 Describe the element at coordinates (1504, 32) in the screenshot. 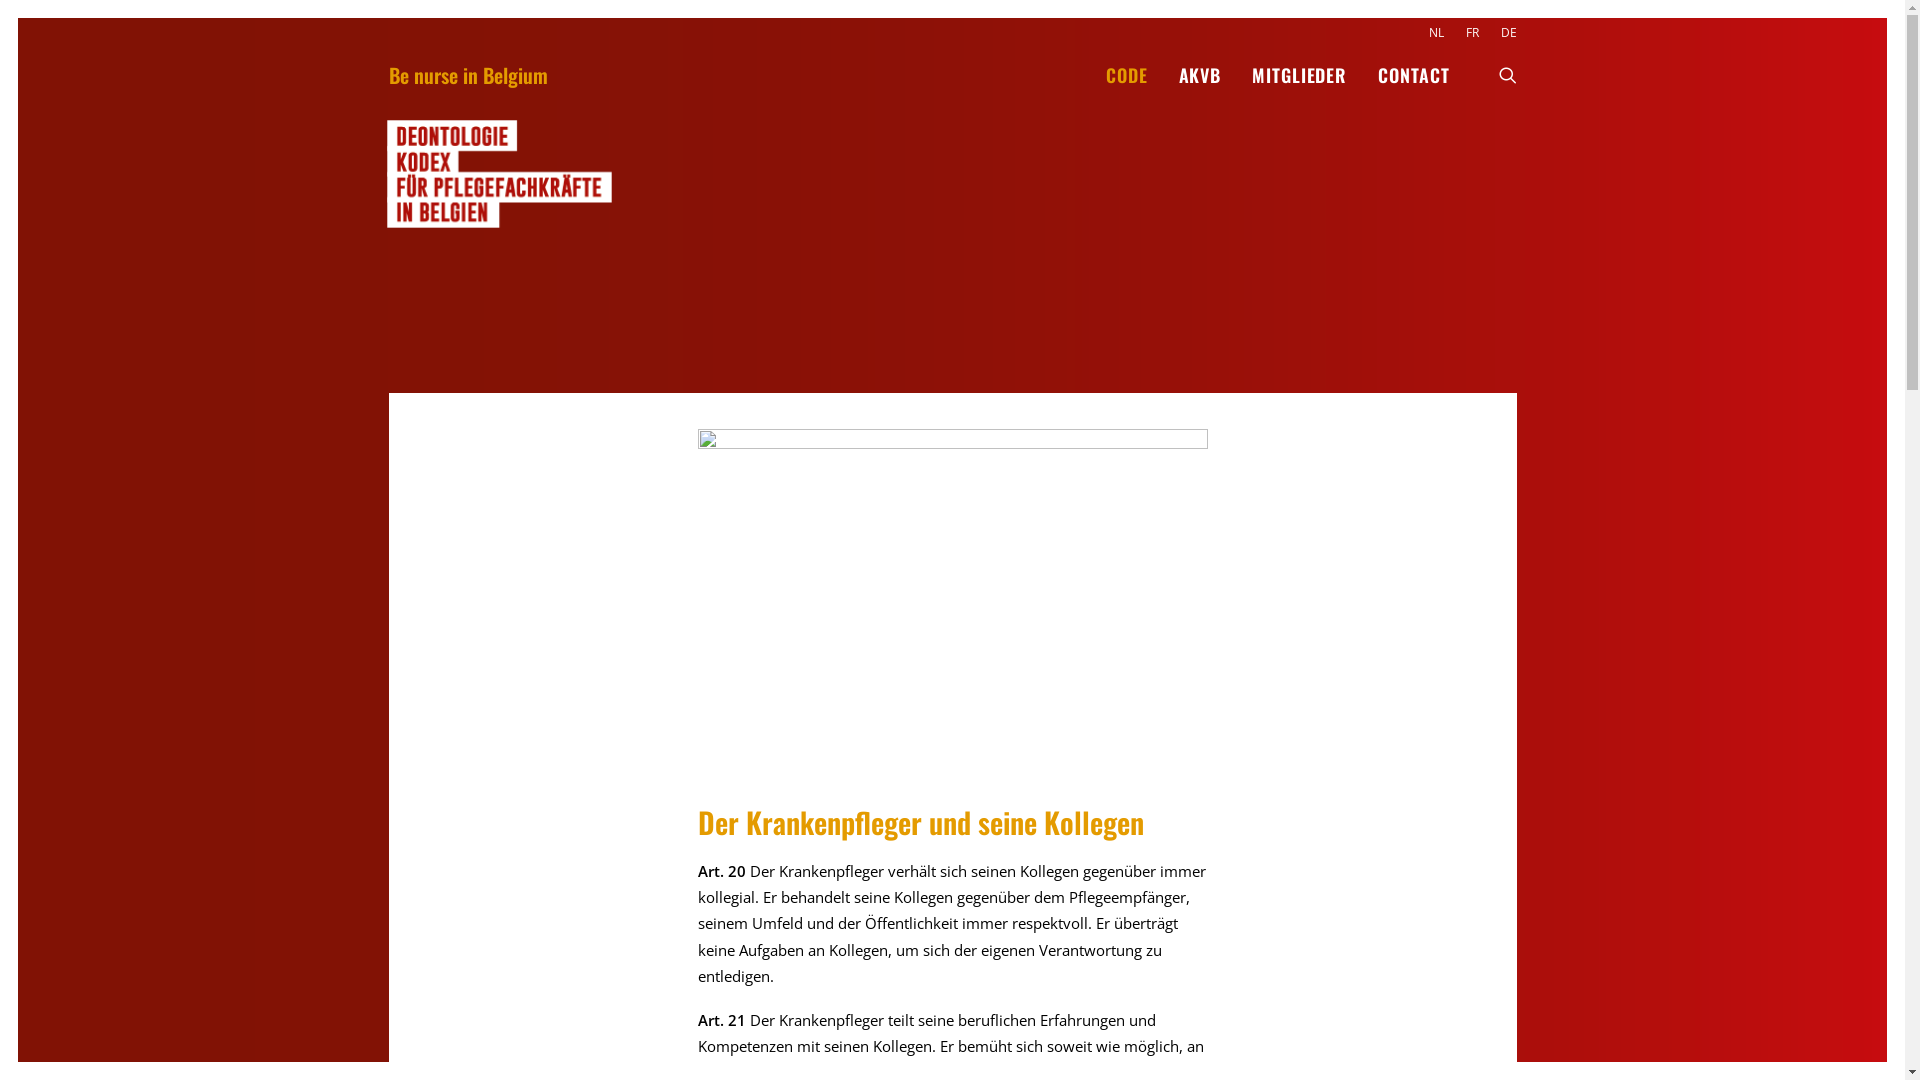

I see `DE` at that location.